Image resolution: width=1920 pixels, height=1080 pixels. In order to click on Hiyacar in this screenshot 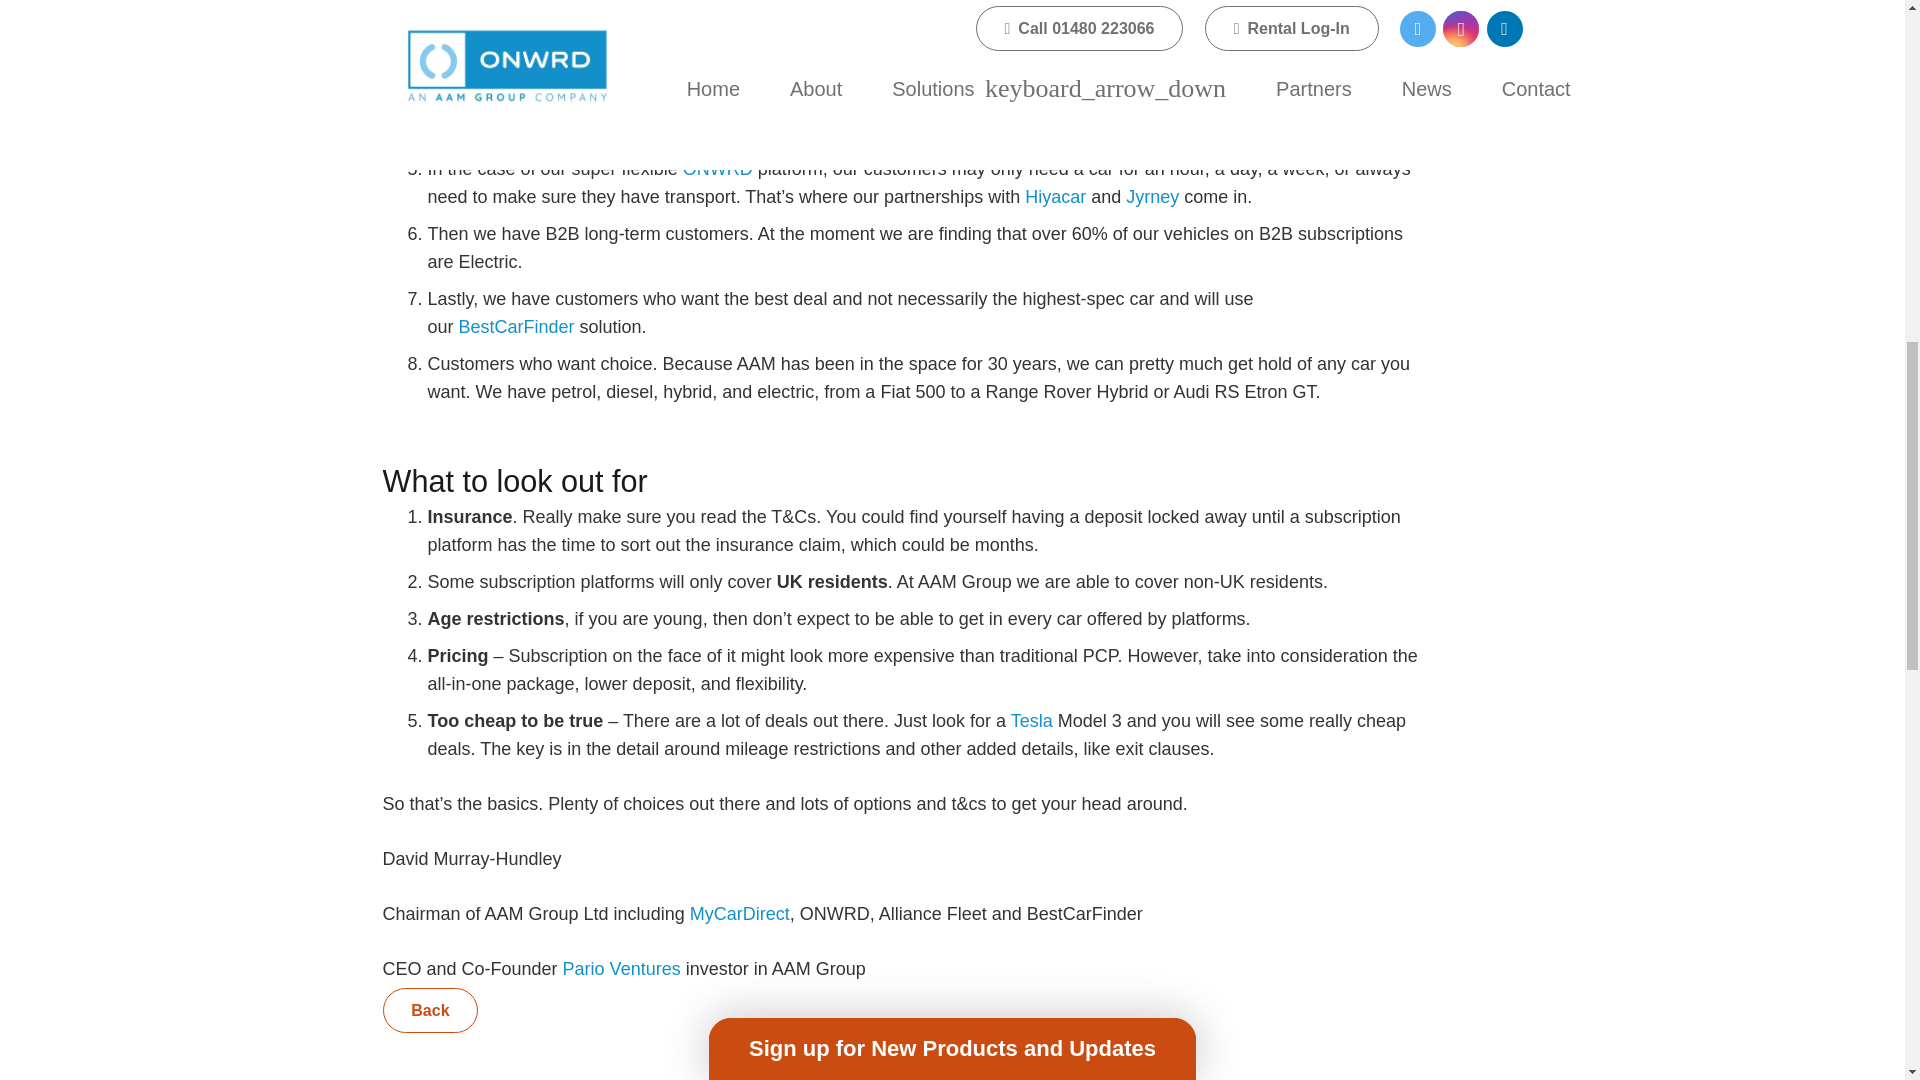, I will do `click(1056, 196)`.